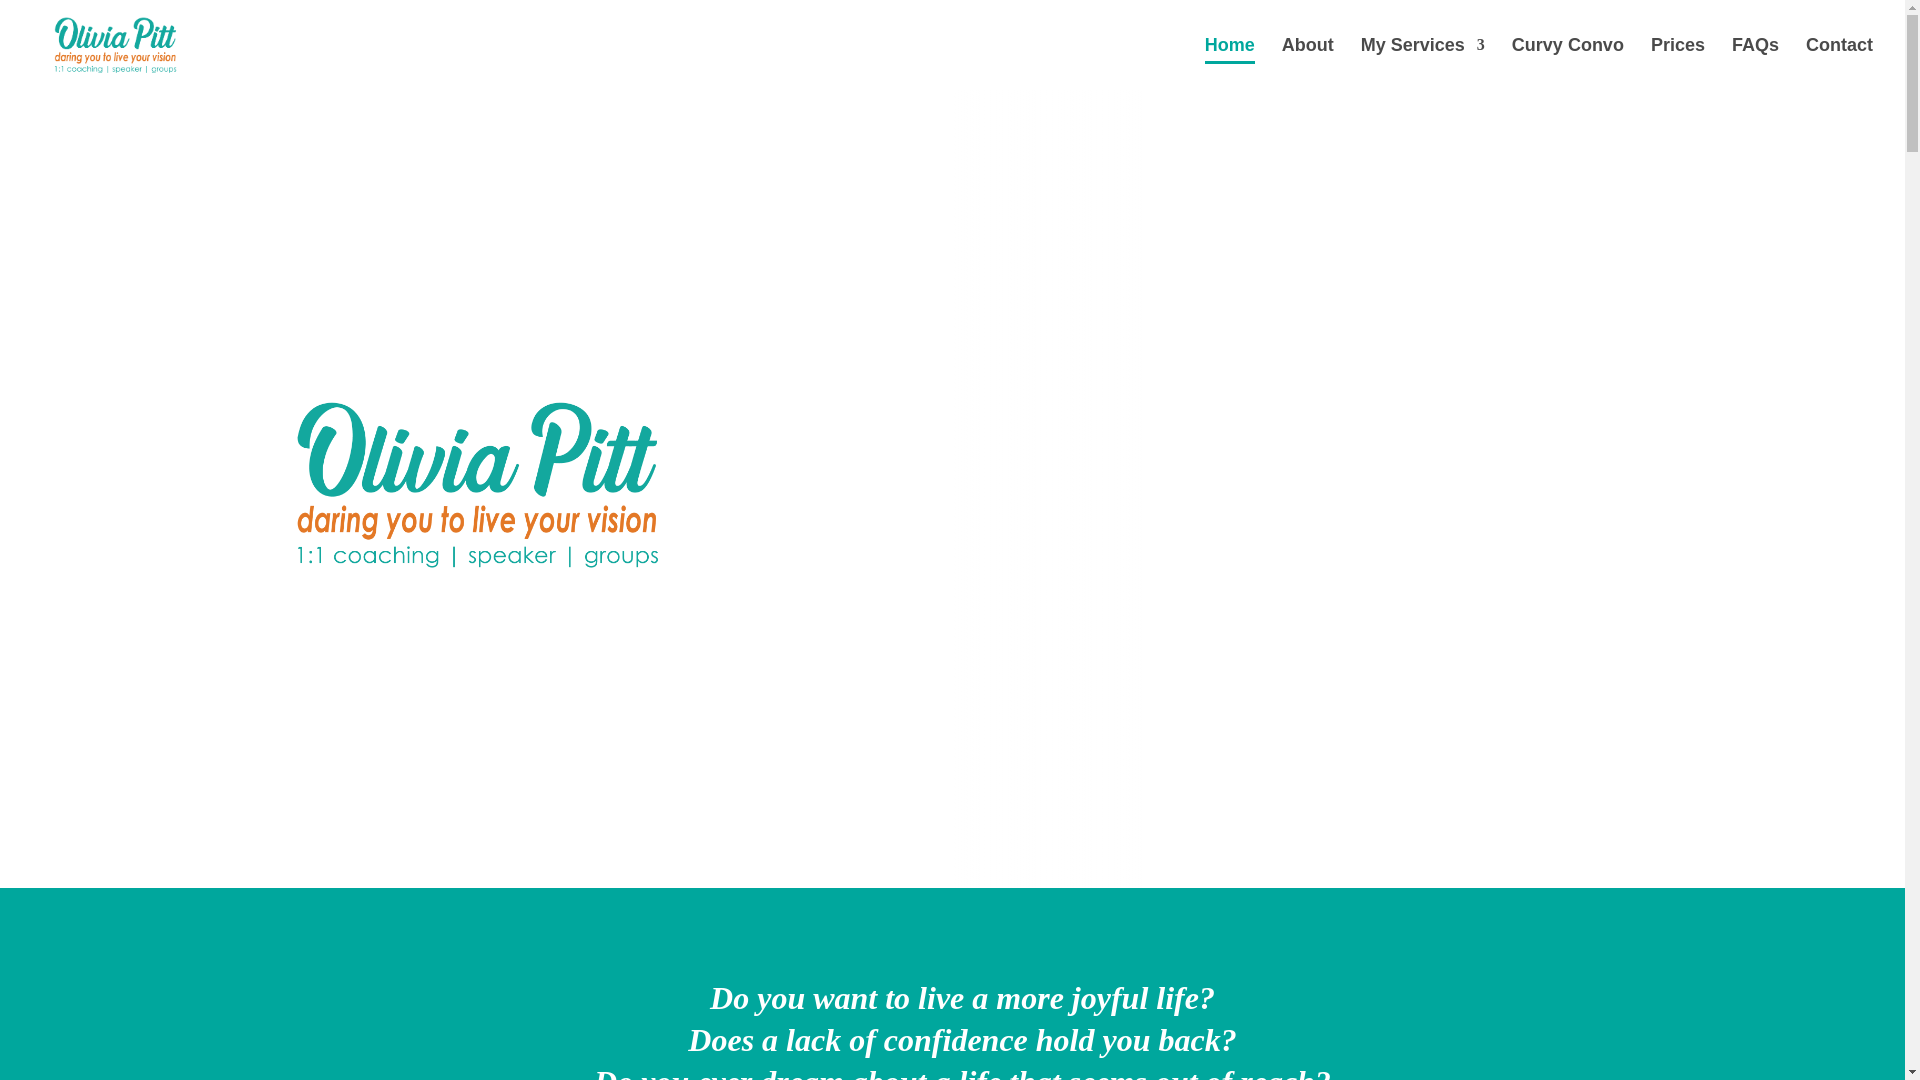 The image size is (1920, 1080). Describe the element at coordinates (1568, 63) in the screenshot. I see `Curvy Convo` at that location.